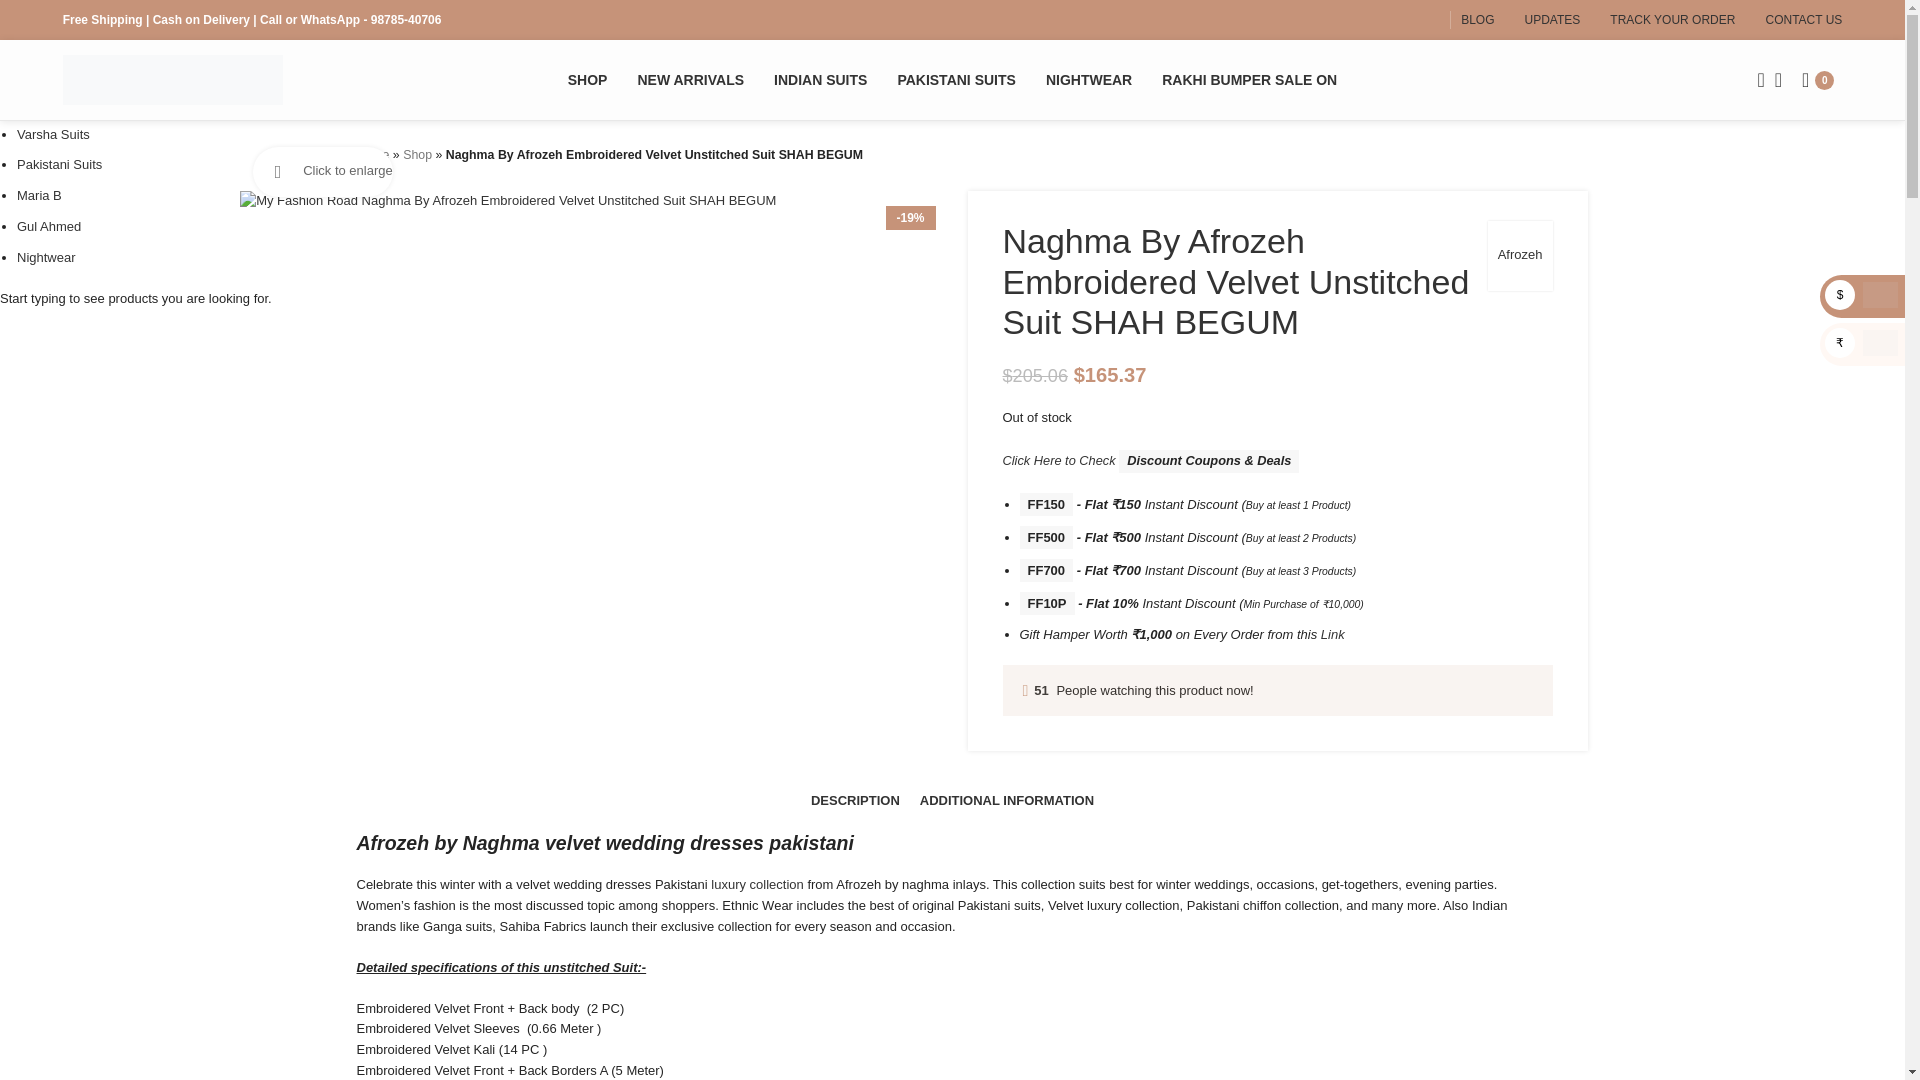 Image resolution: width=1920 pixels, height=1080 pixels. I want to click on INDIAN SUITS, so click(820, 80).